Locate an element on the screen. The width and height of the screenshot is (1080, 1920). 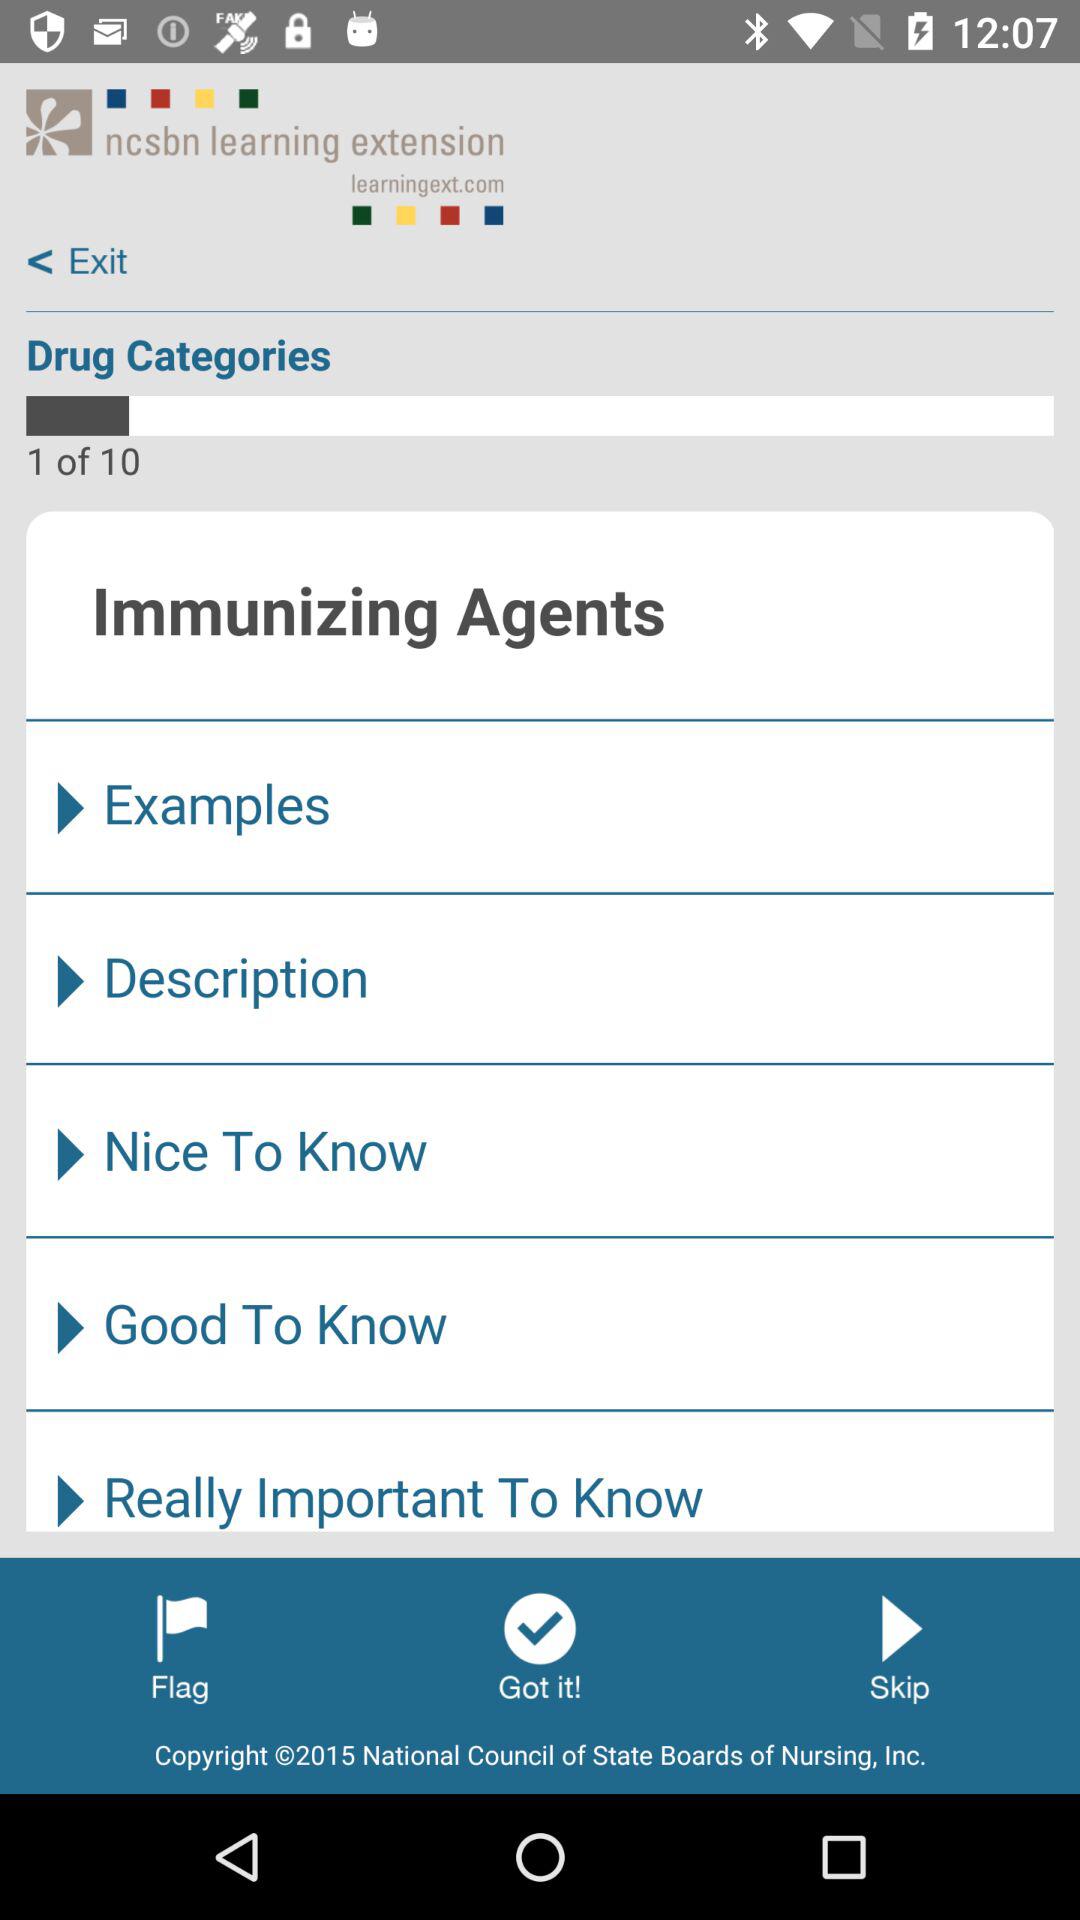
next screen is located at coordinates (540, 1647).